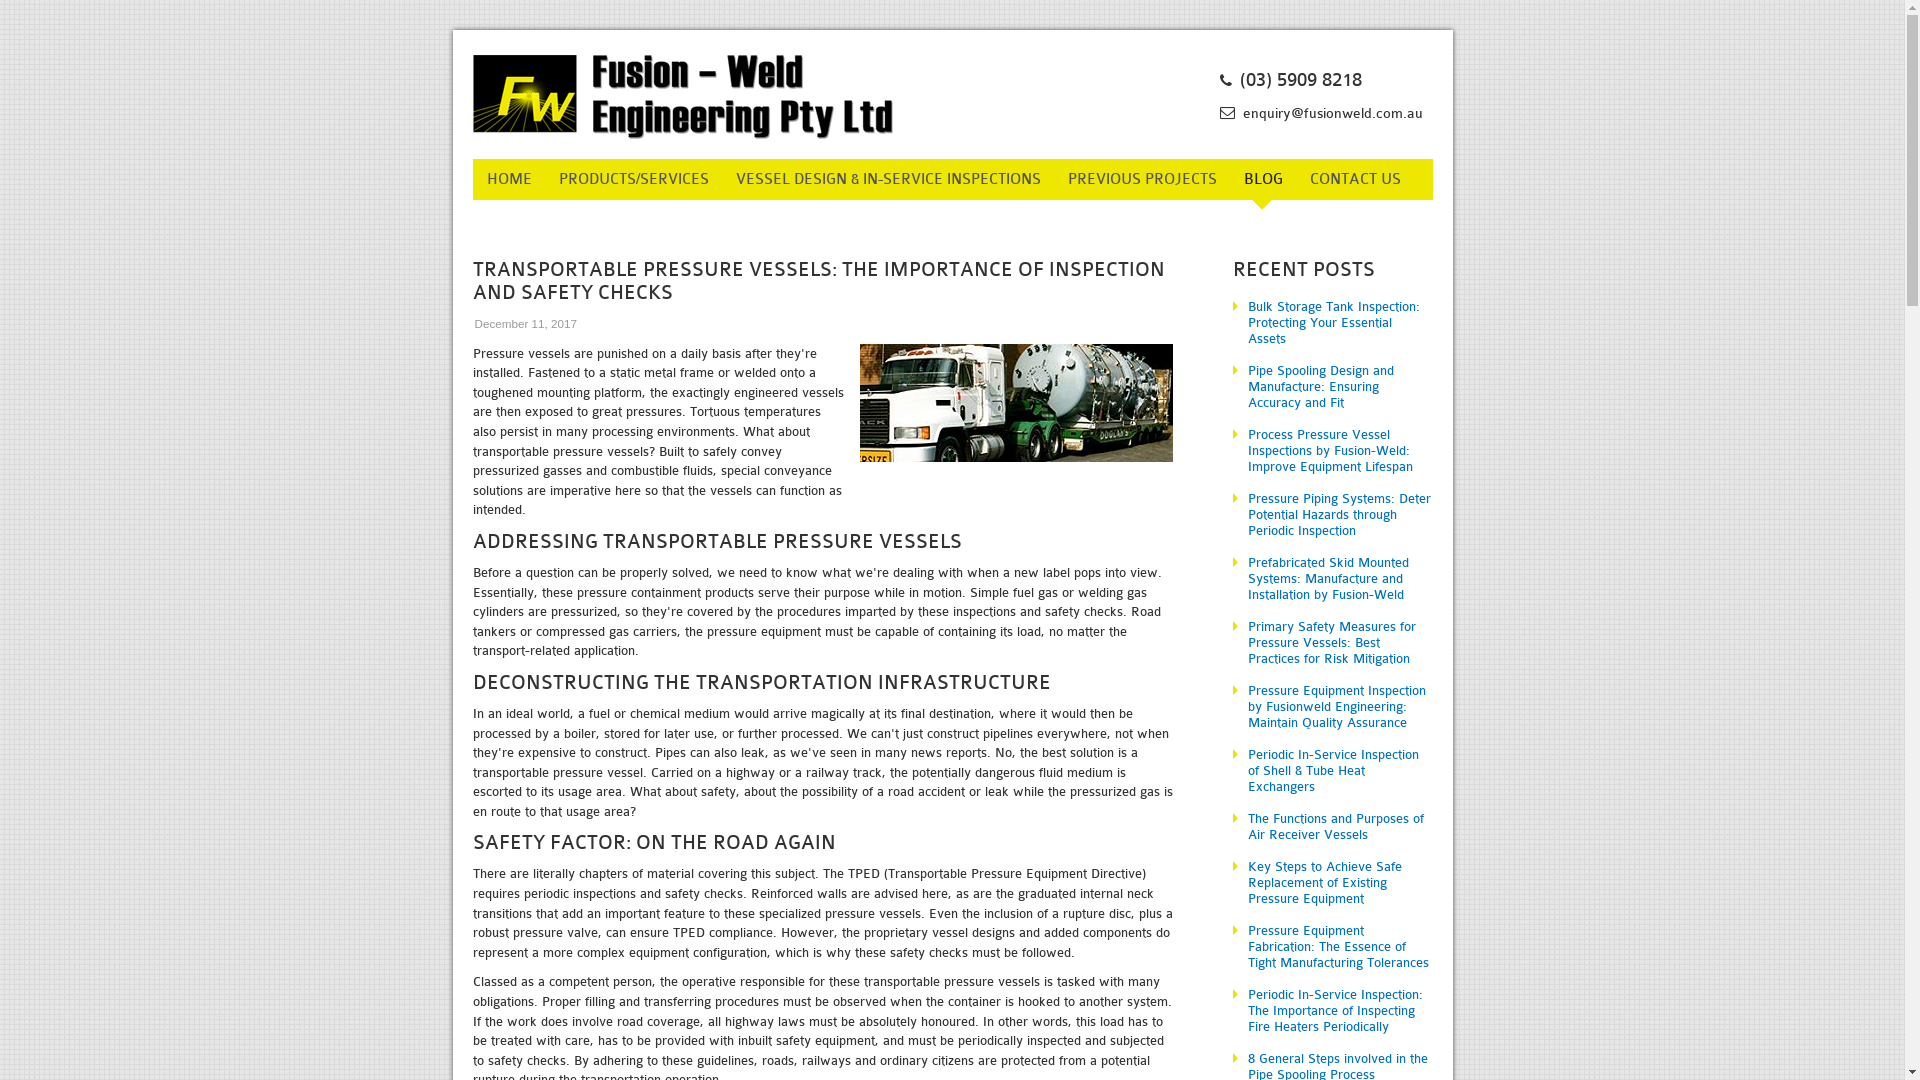 The image size is (1920, 1080). I want to click on PREVIOUS PROJECTS, so click(1142, 180).